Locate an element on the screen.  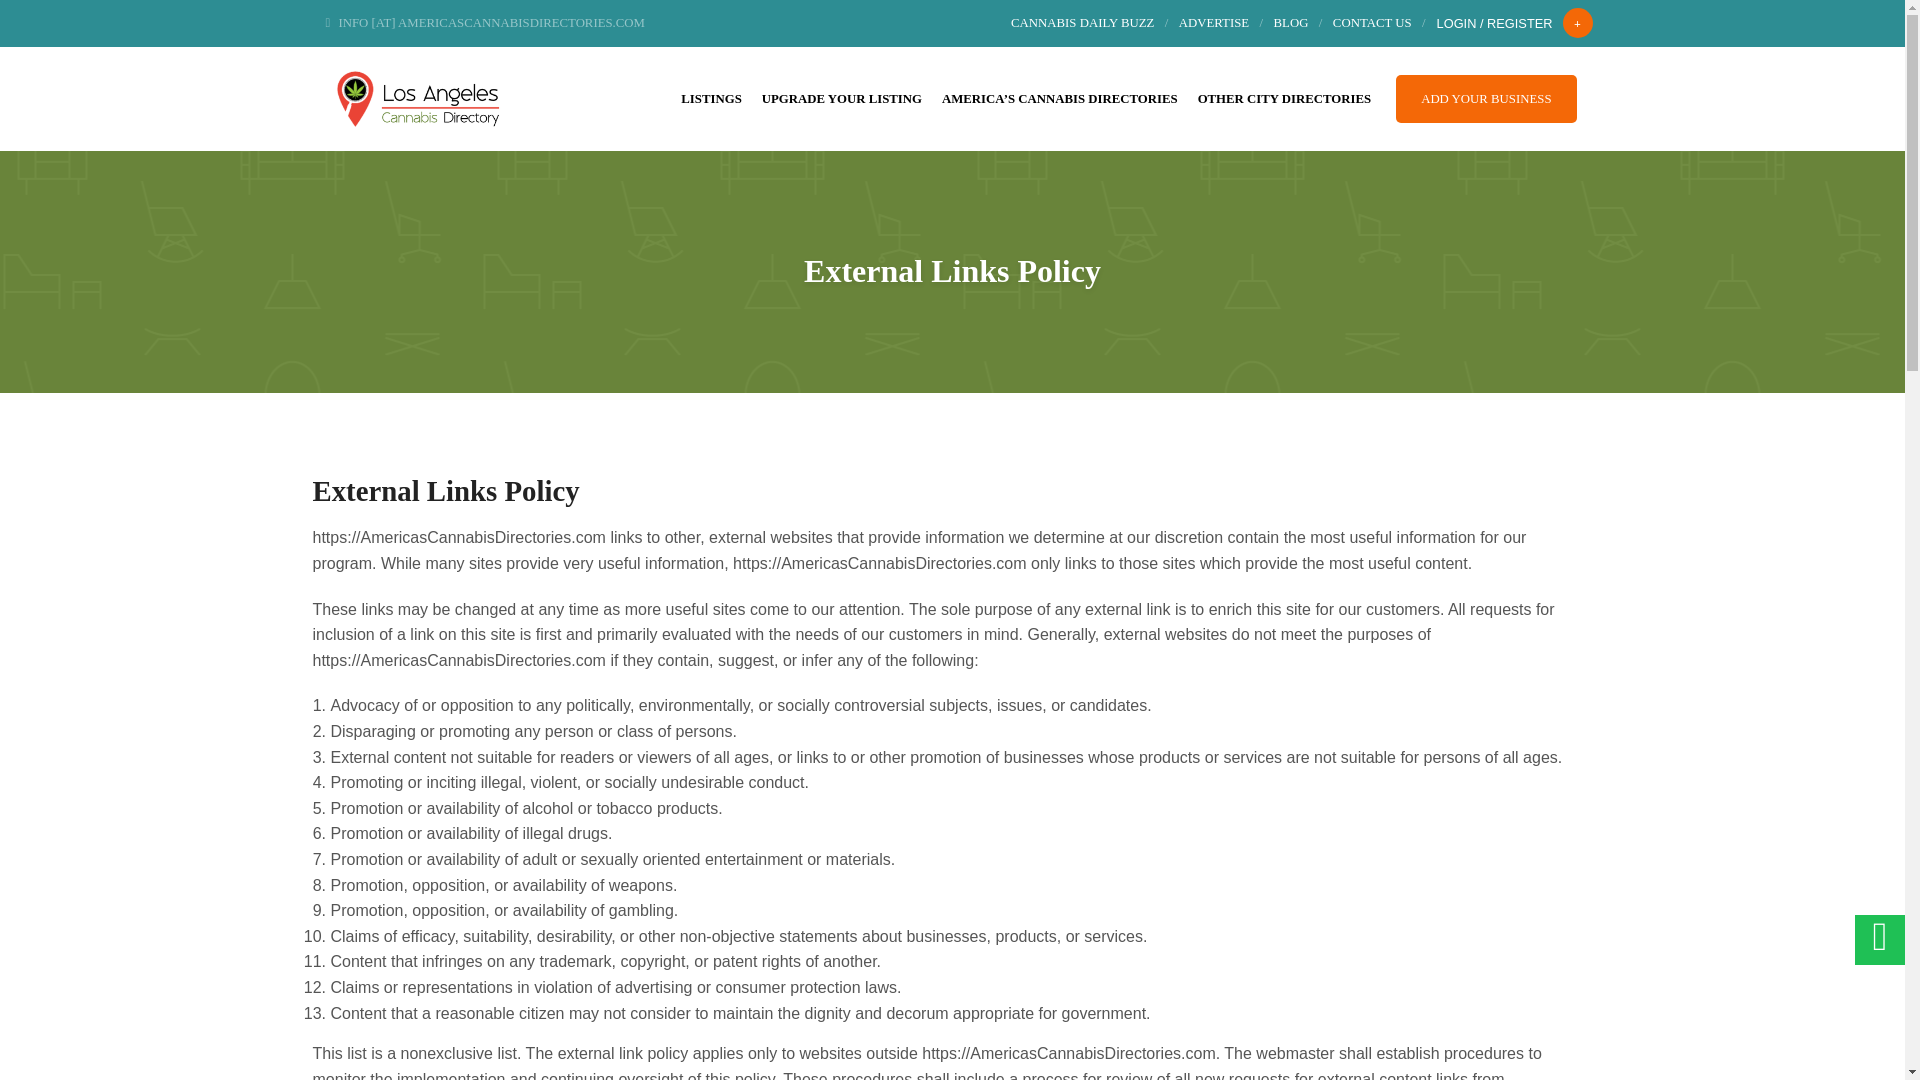
CONTACT US is located at coordinates (1372, 23).